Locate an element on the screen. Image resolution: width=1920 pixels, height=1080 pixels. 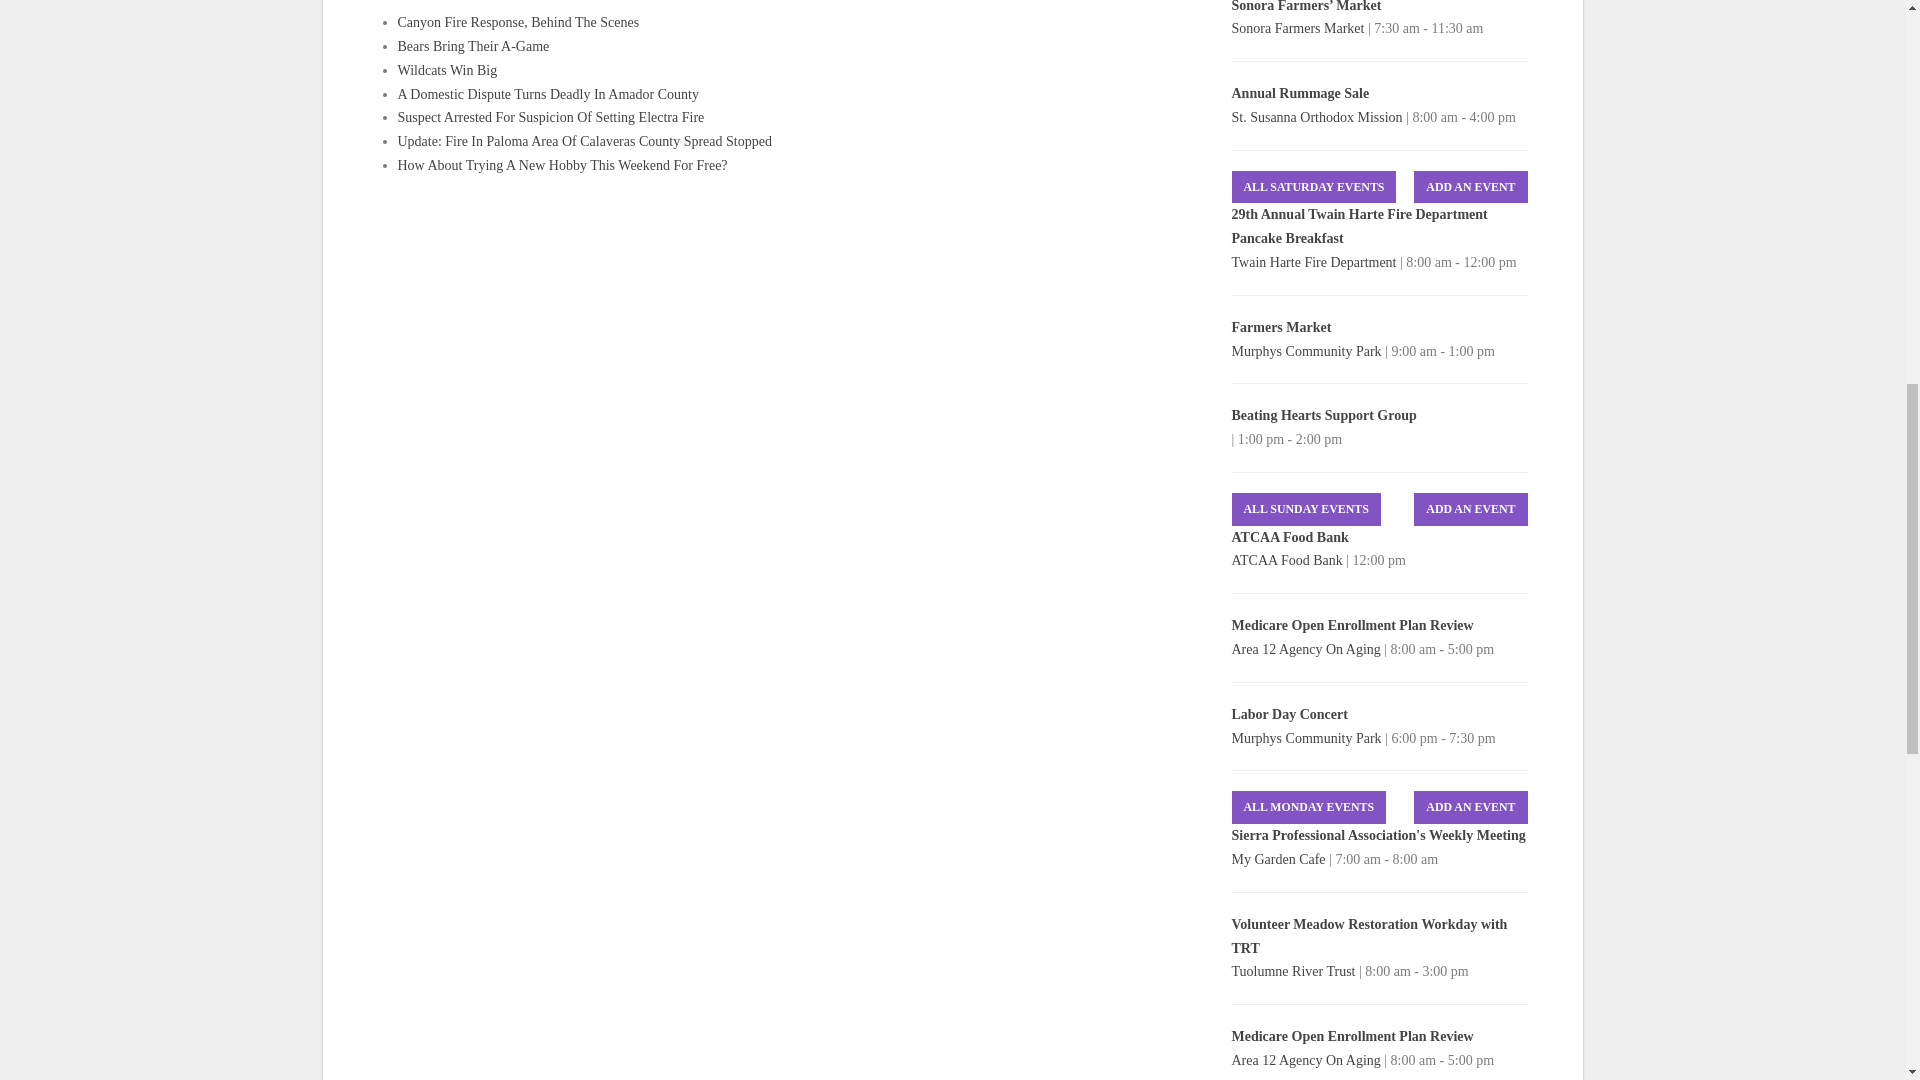
Add An Event is located at coordinates (1470, 187).